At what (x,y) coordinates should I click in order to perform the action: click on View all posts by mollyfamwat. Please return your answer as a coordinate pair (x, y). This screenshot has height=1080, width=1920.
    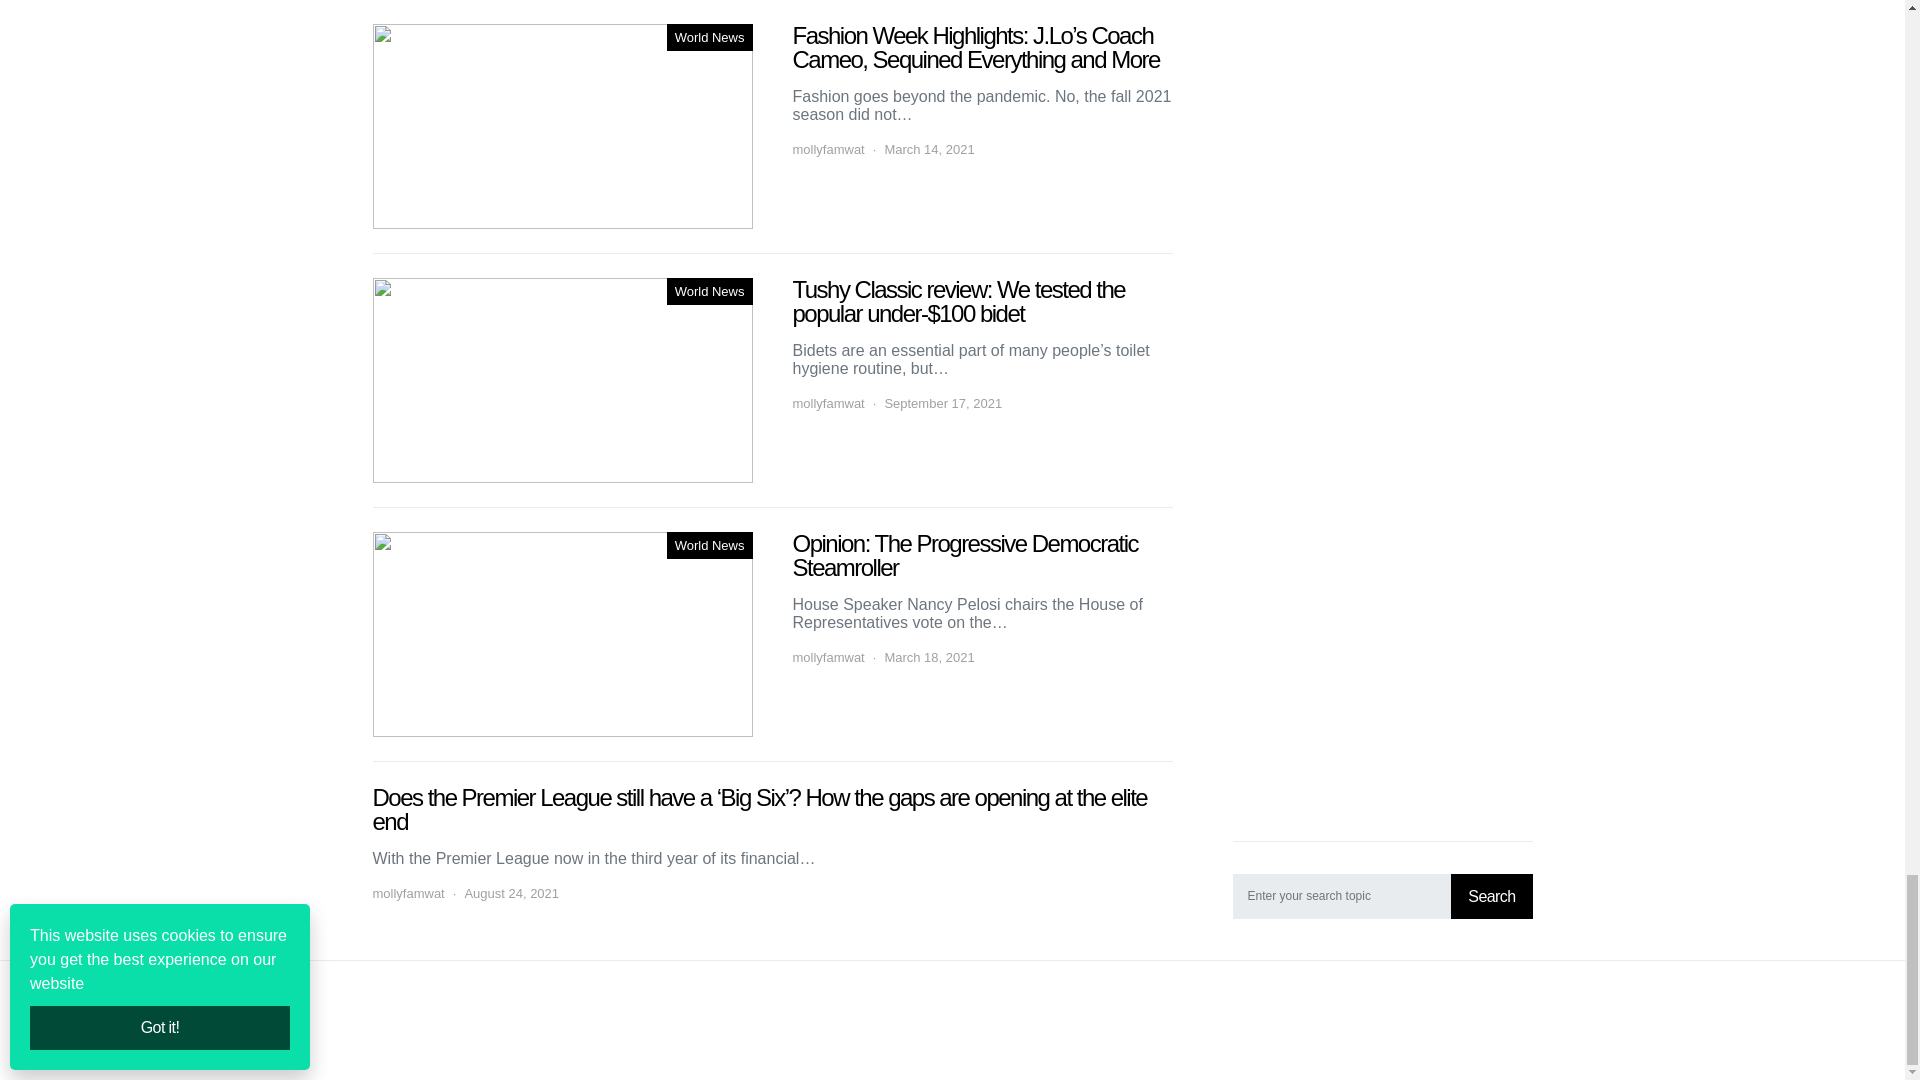
    Looking at the image, I should click on (408, 894).